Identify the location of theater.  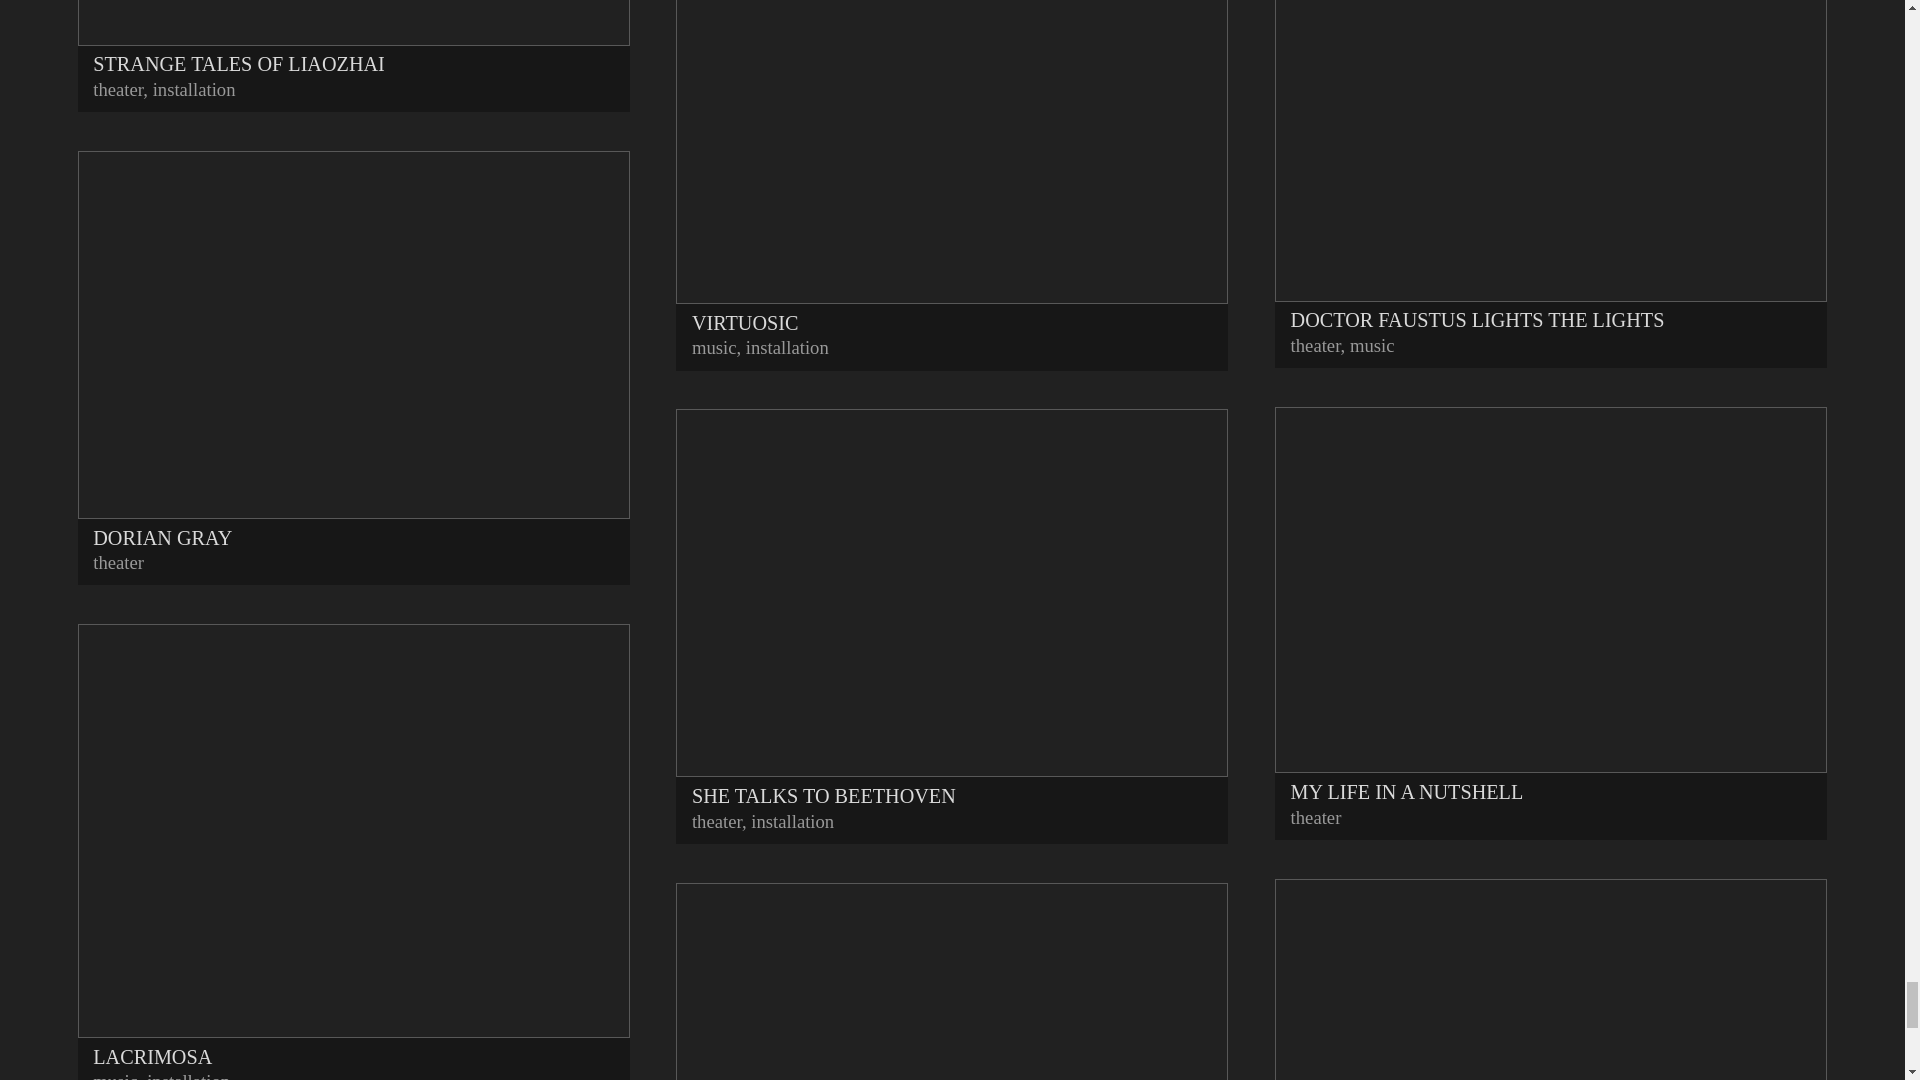
(117, 89).